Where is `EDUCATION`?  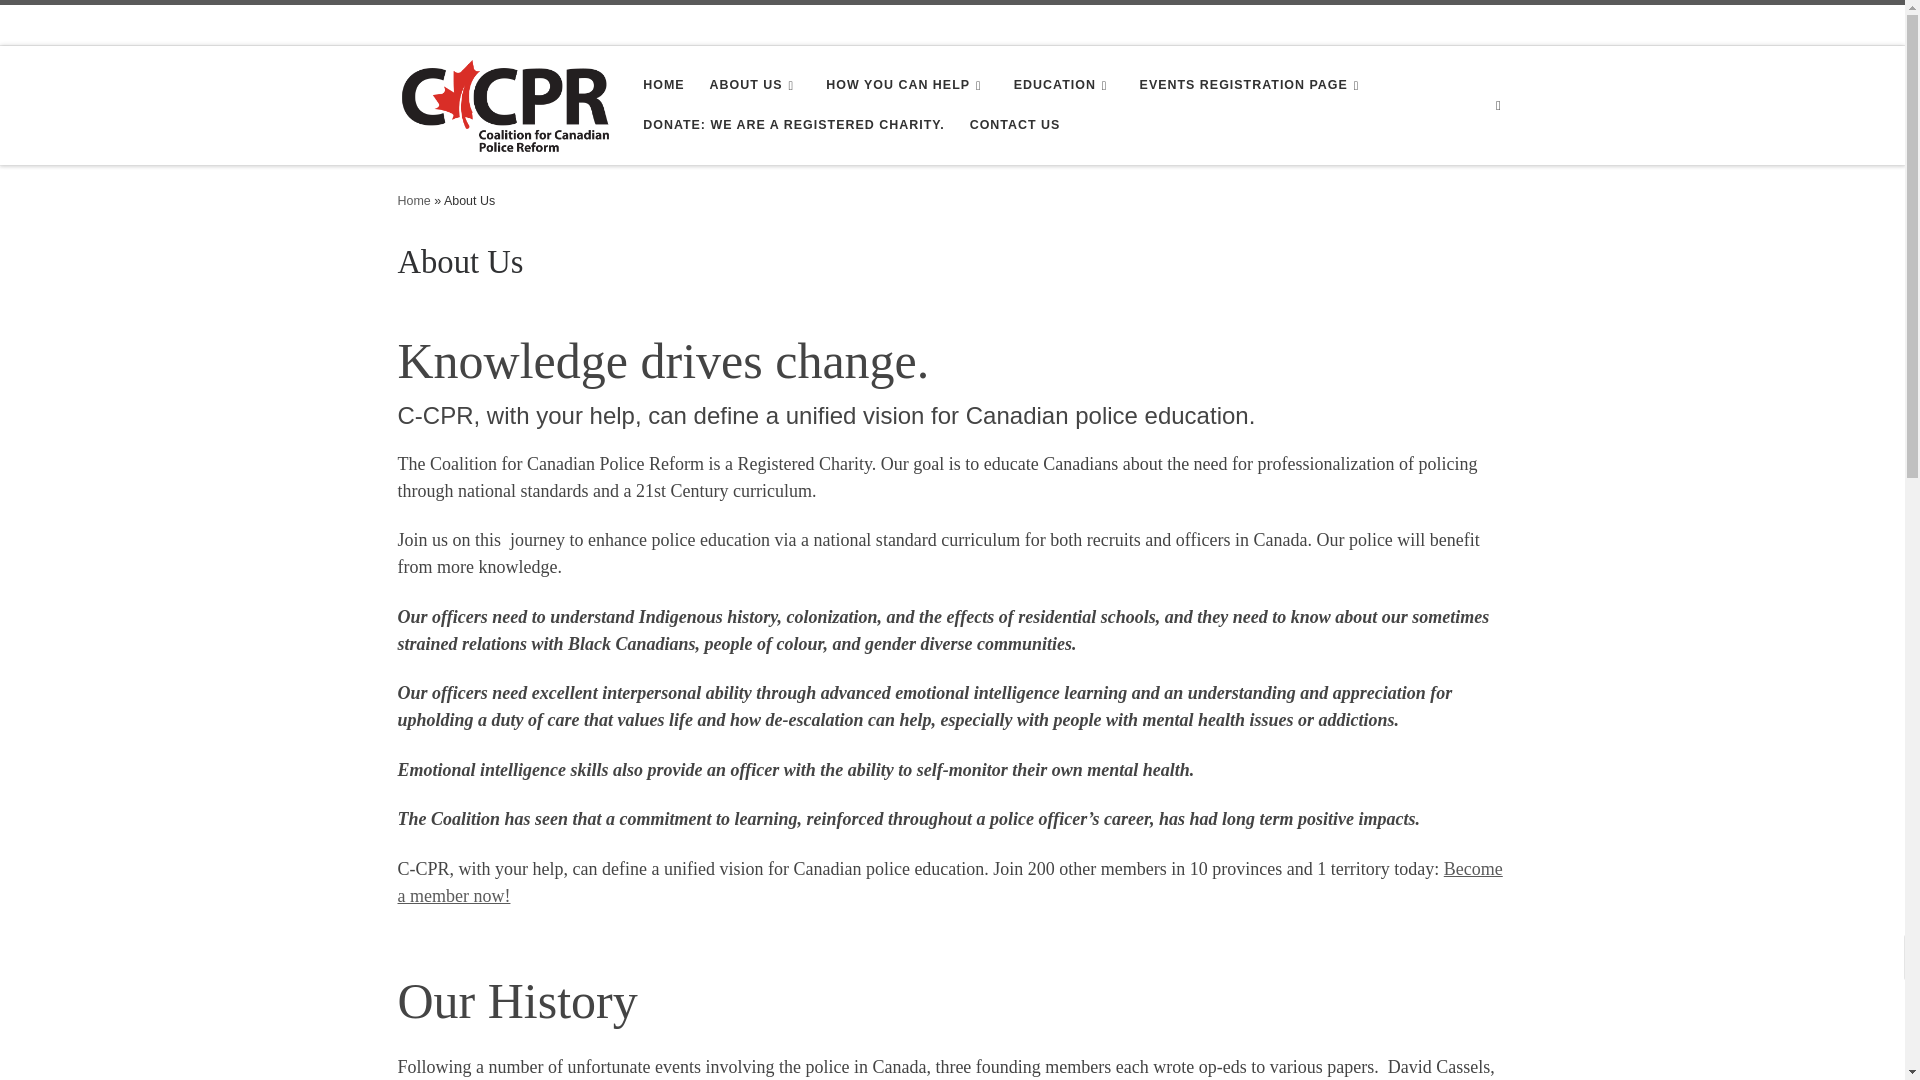
EDUCATION is located at coordinates (1064, 84).